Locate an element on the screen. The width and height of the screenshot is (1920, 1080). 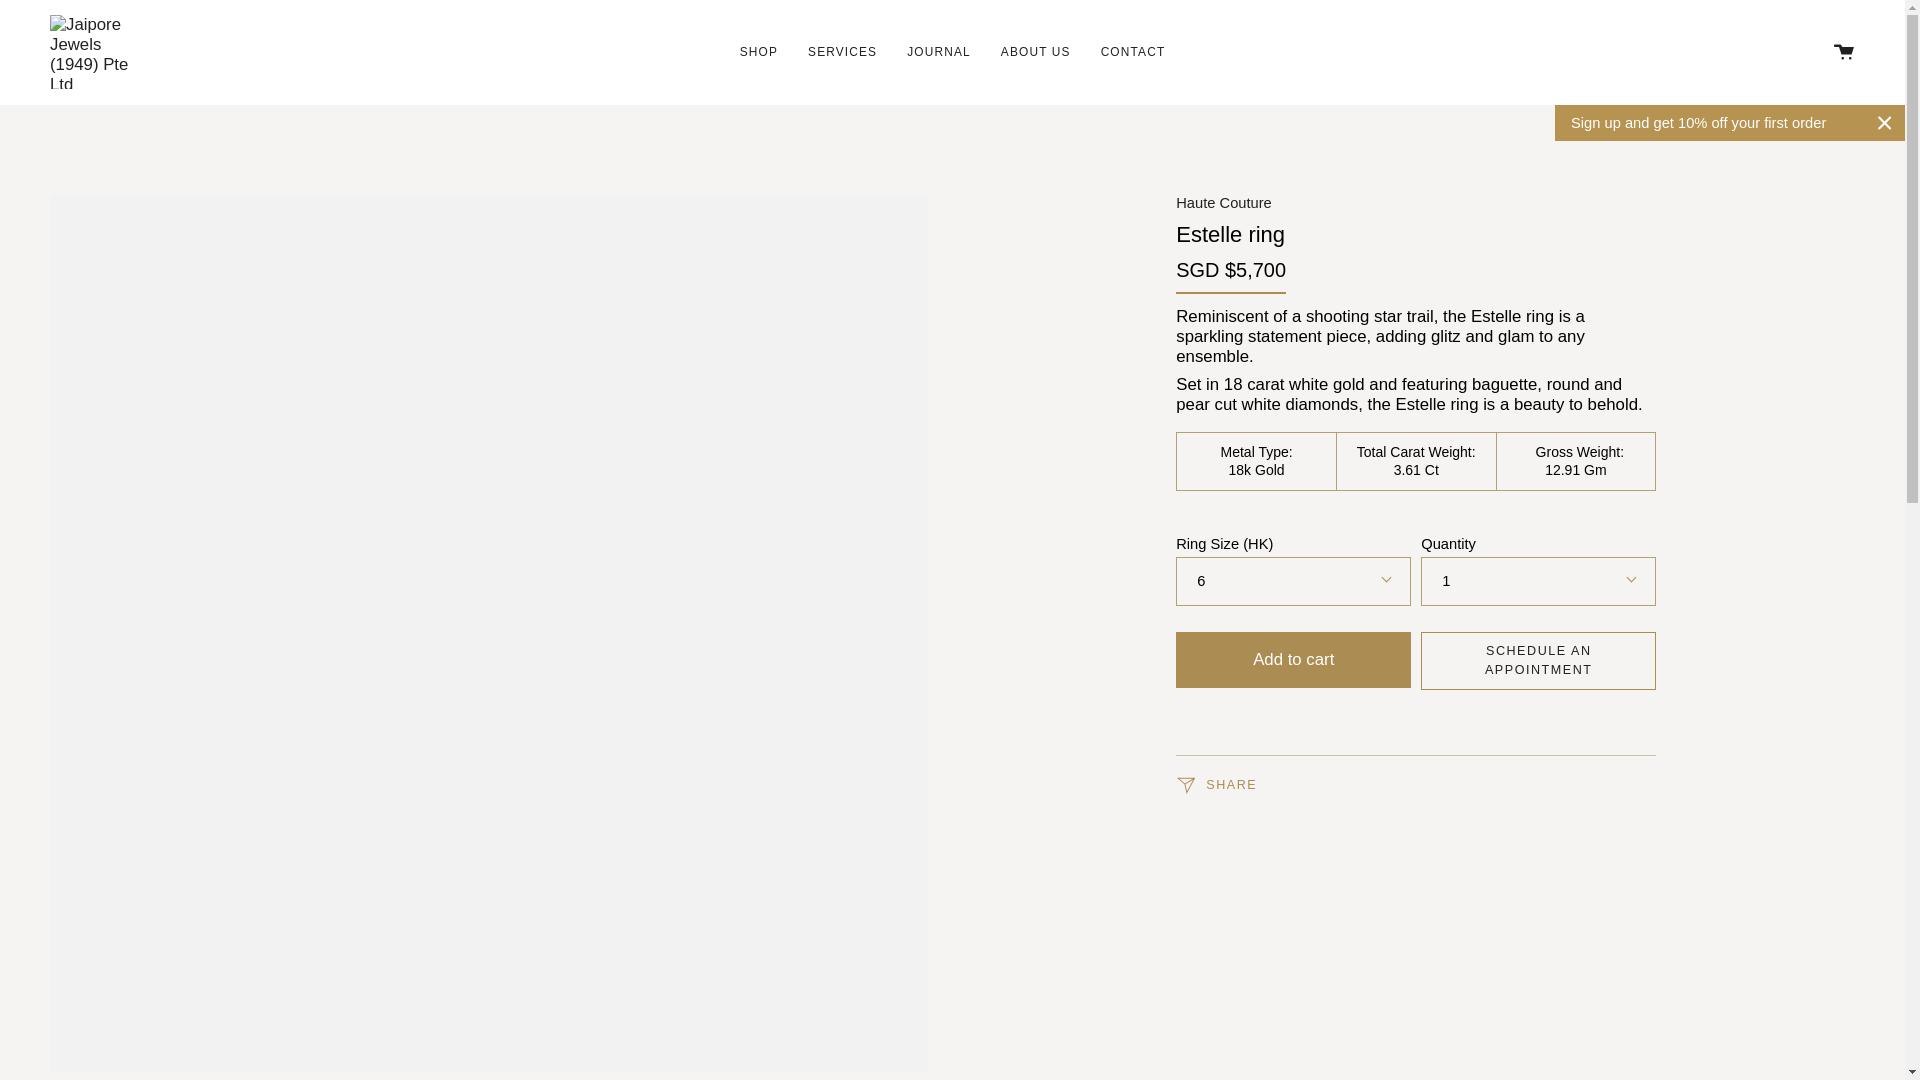
SHOP is located at coordinates (758, 52).